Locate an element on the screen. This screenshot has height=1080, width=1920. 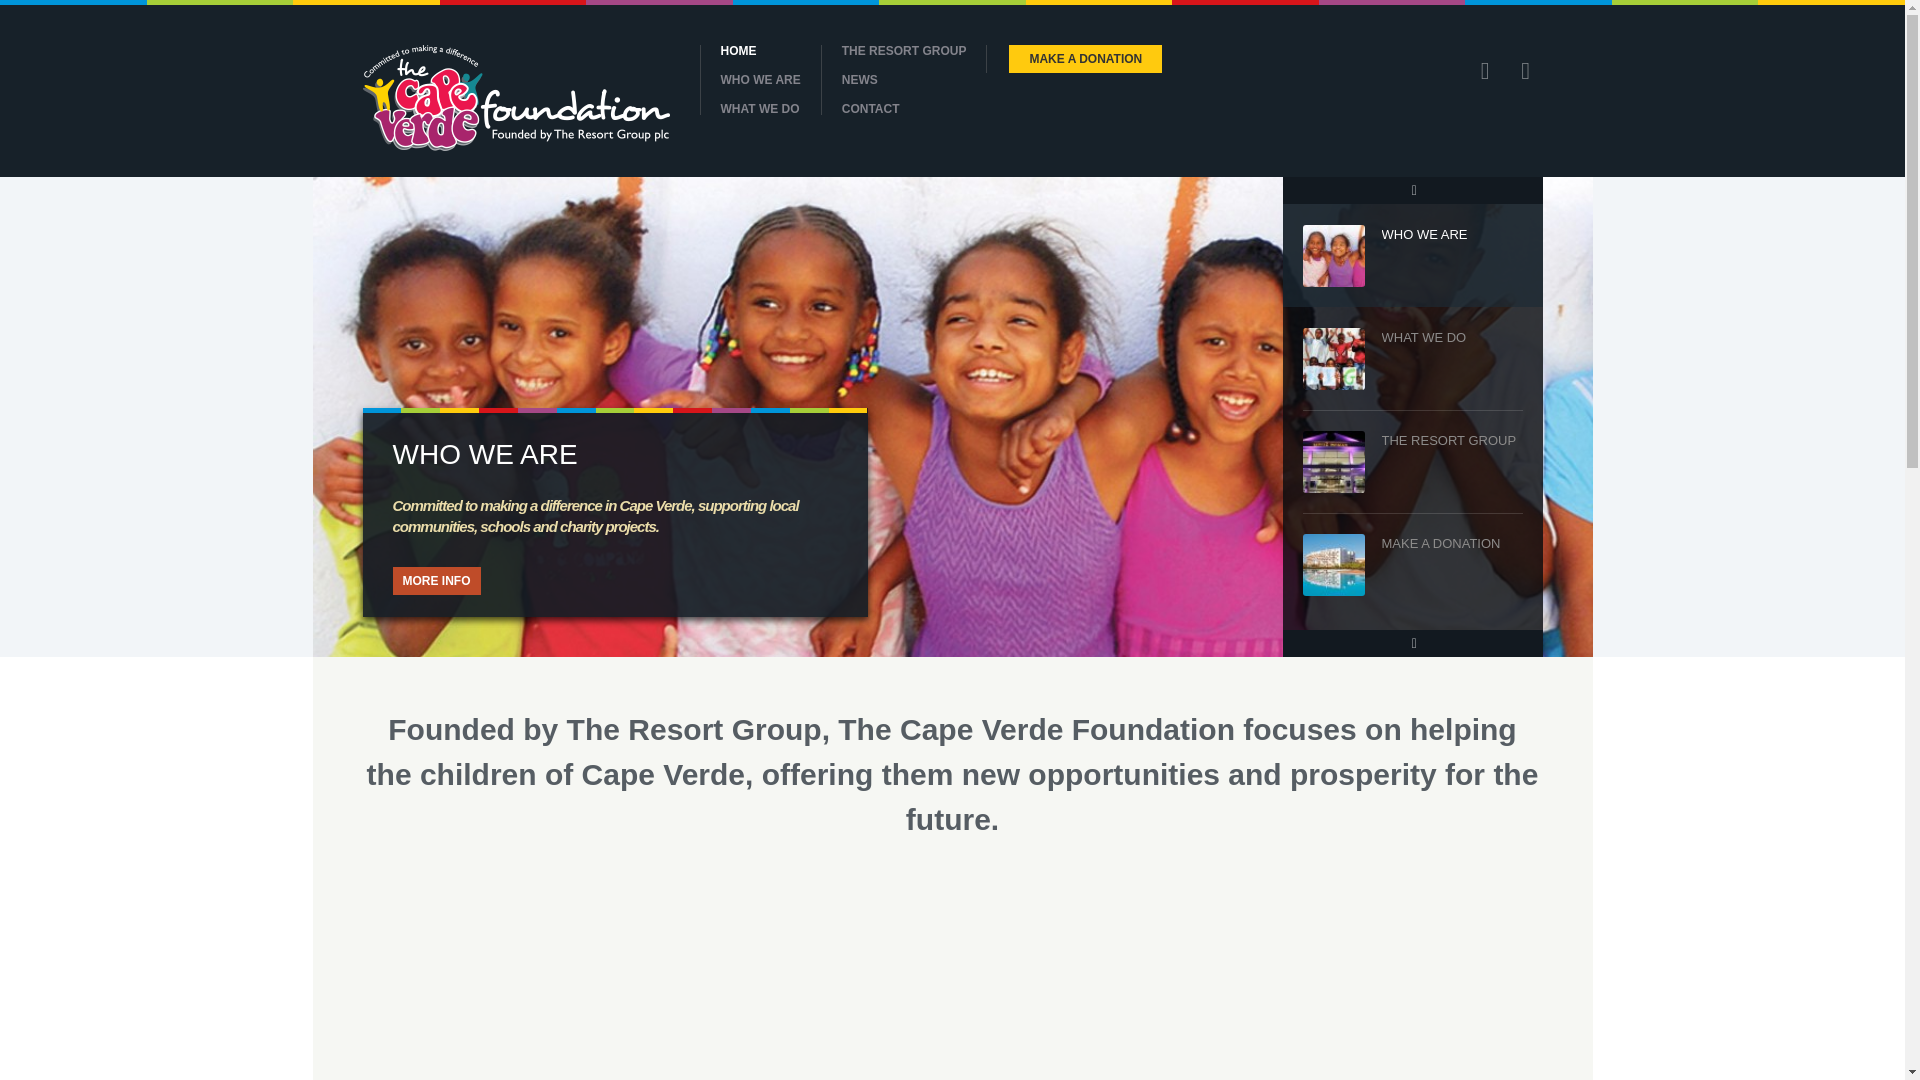
MORE INFO is located at coordinates (436, 581).